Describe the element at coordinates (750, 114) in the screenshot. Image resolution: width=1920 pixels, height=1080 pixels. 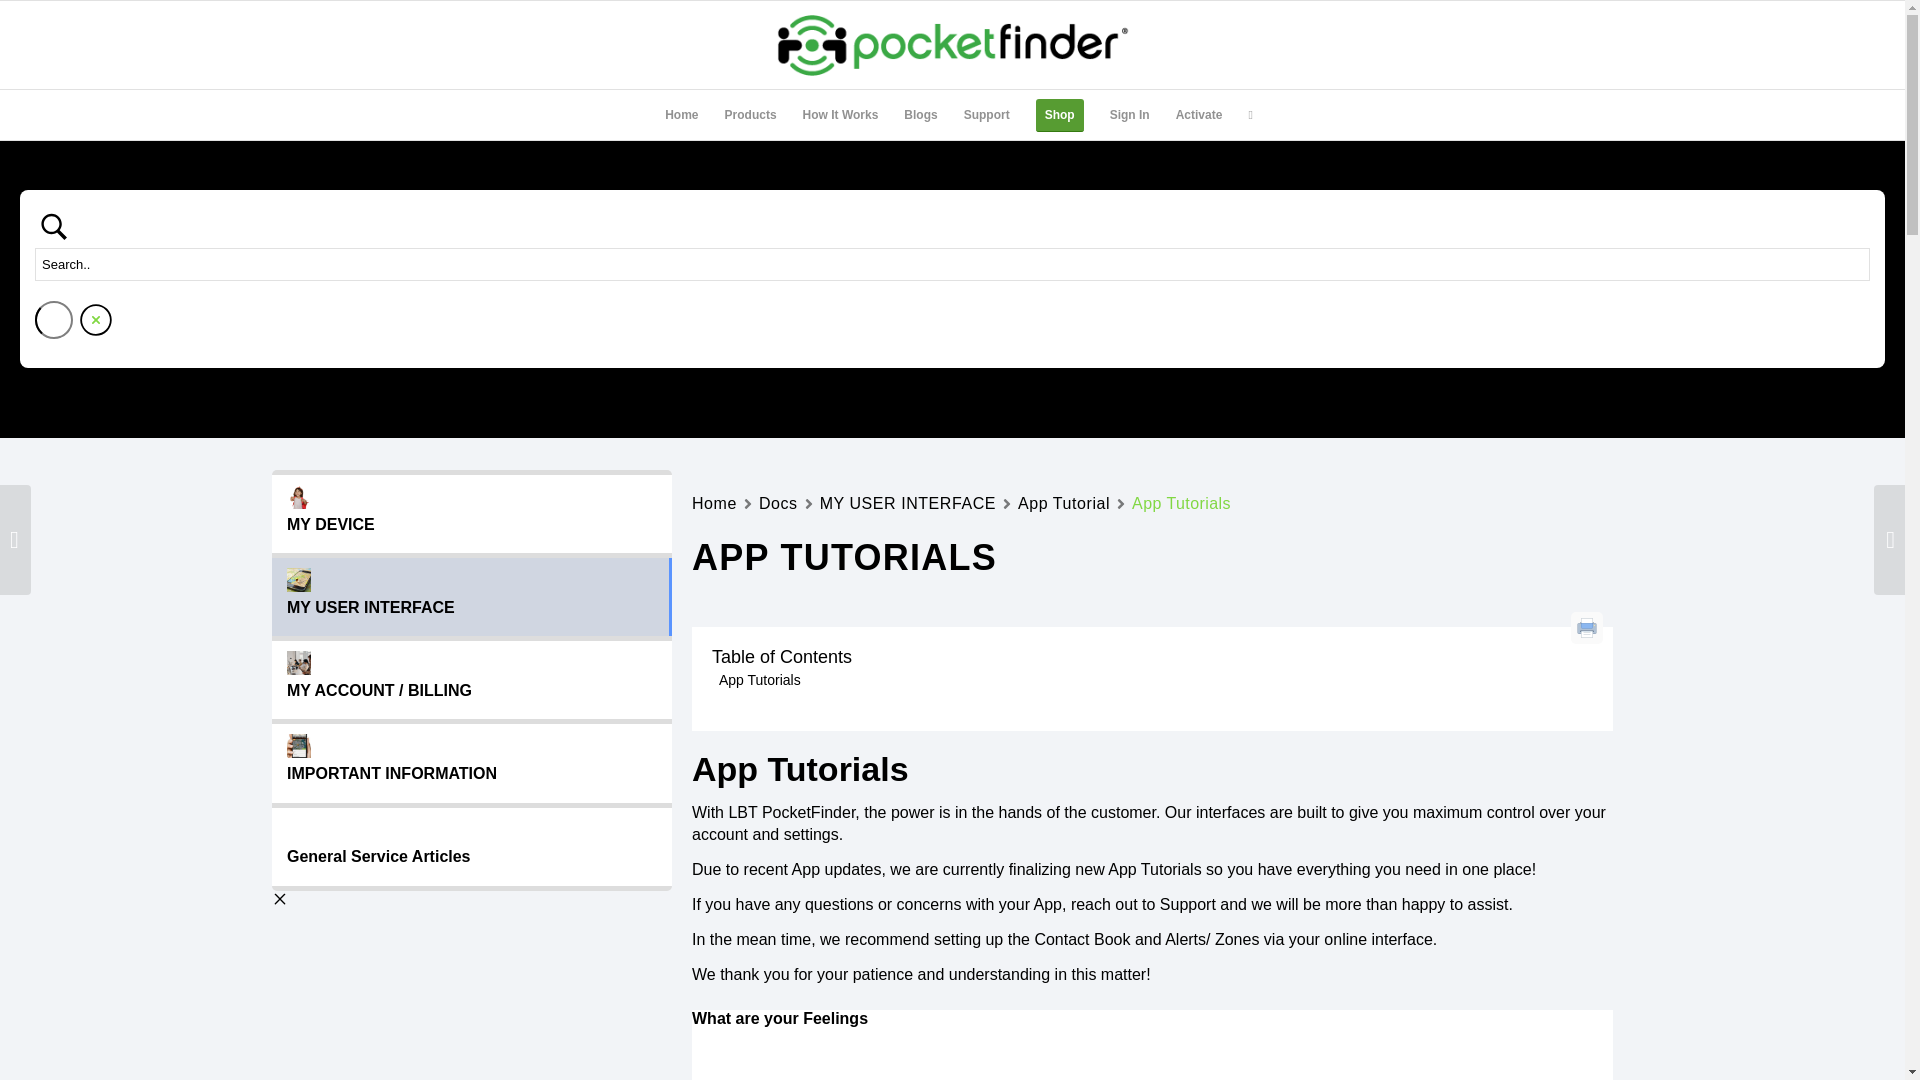
I see `Products` at that location.